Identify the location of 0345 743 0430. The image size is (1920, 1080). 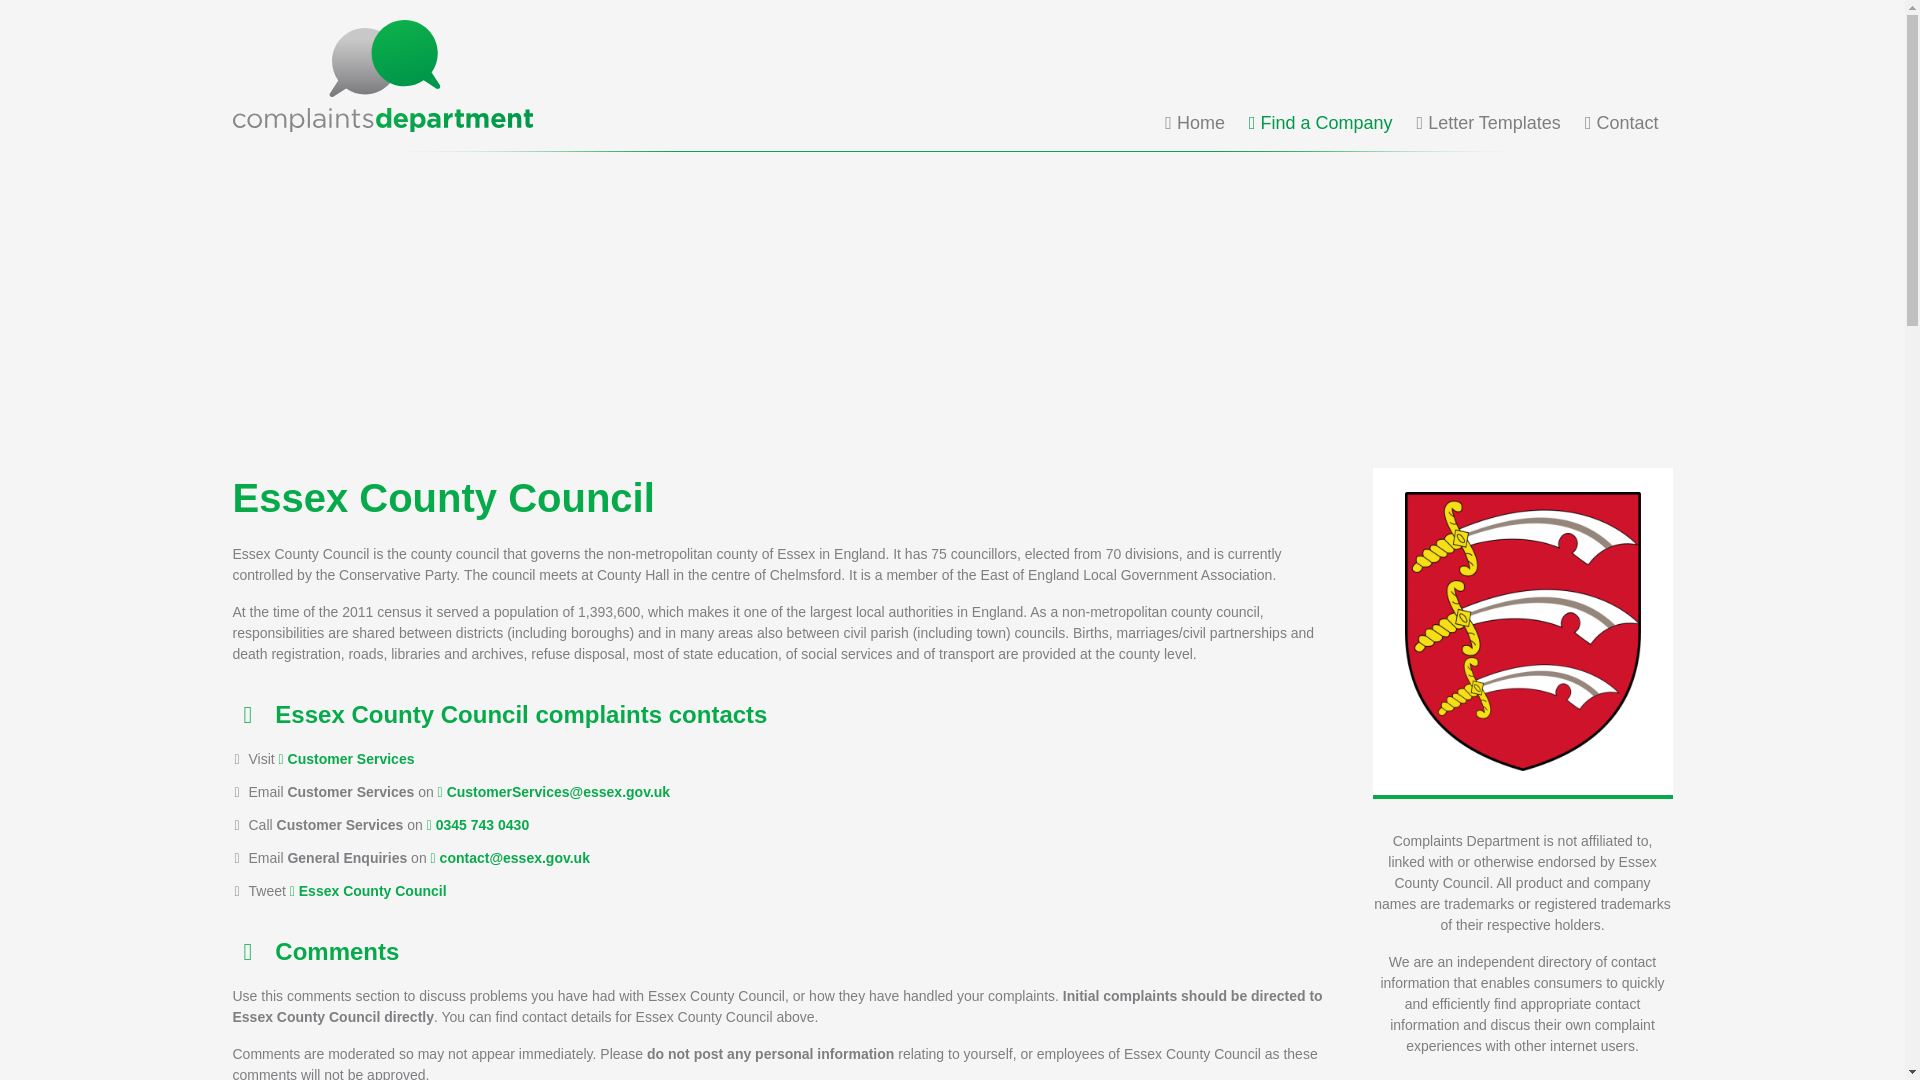
(478, 824).